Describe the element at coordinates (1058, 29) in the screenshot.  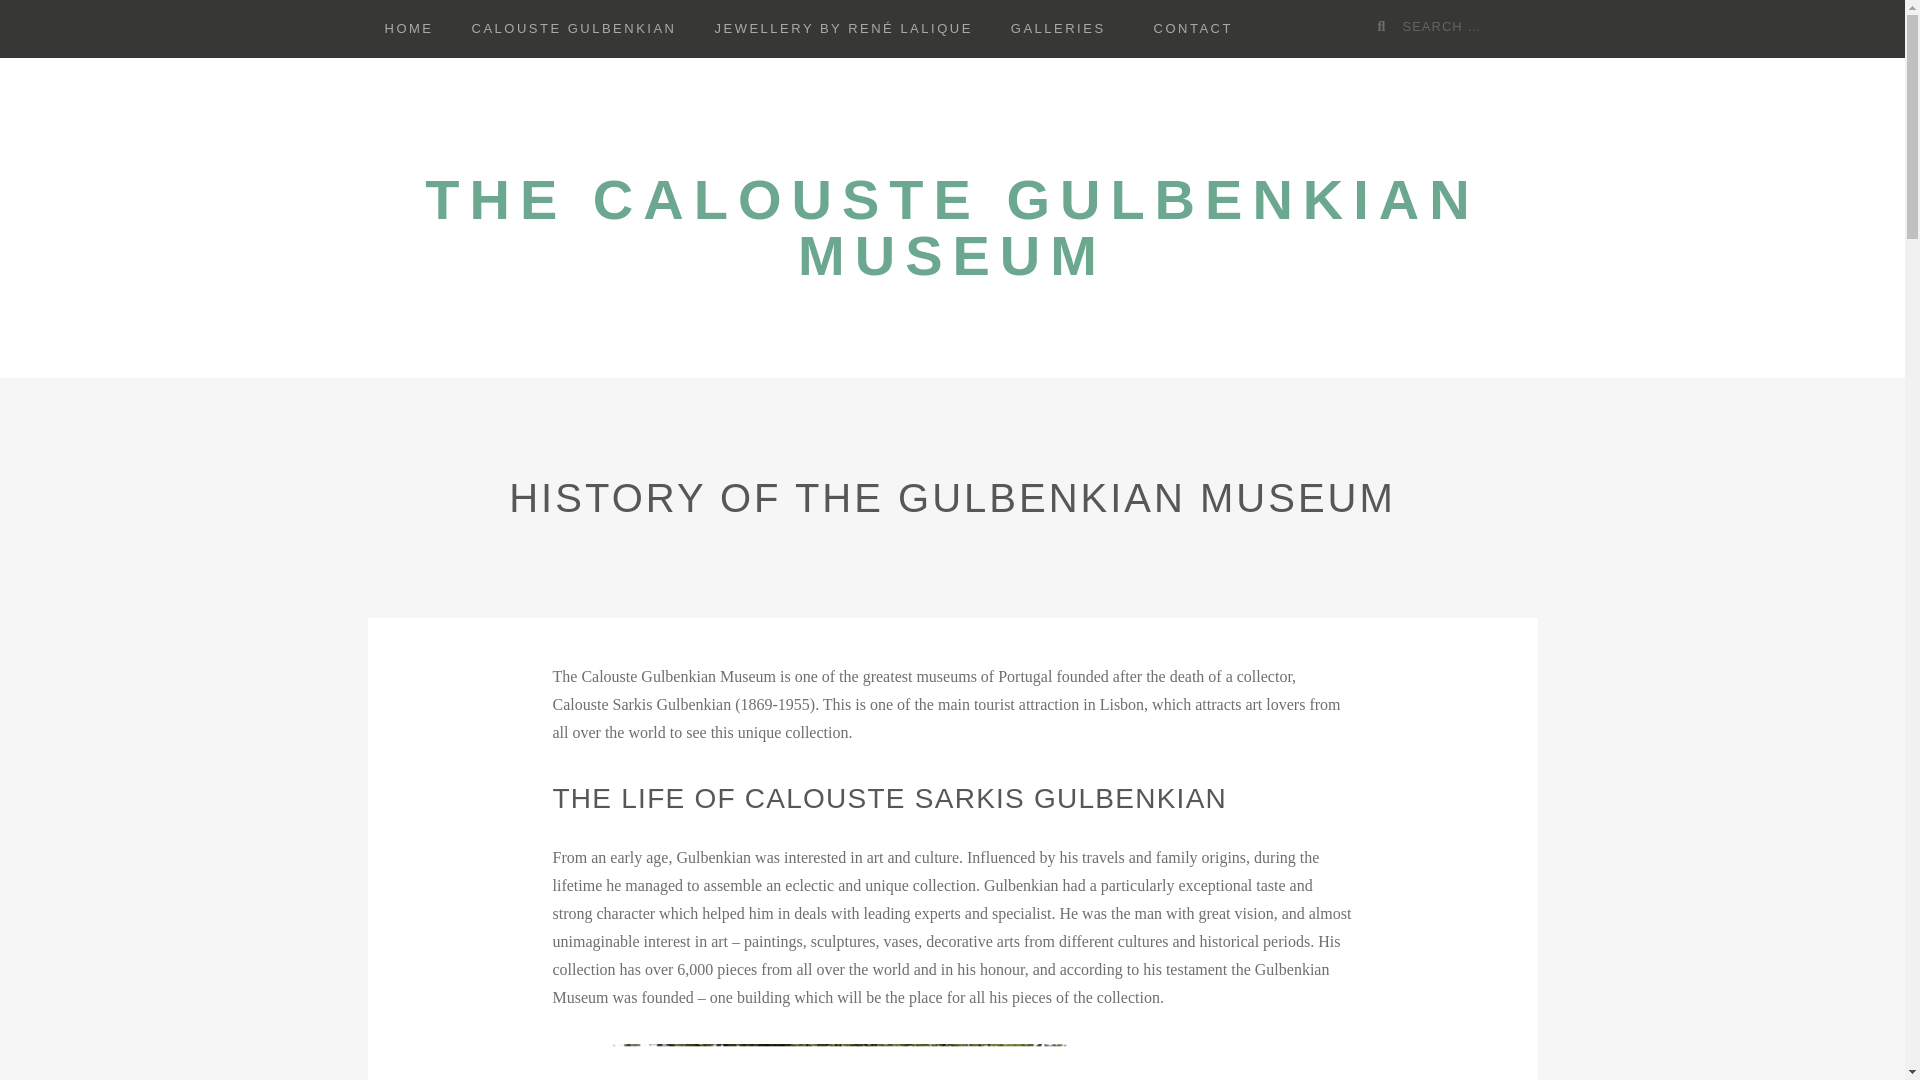
I see `GALLERIES` at that location.